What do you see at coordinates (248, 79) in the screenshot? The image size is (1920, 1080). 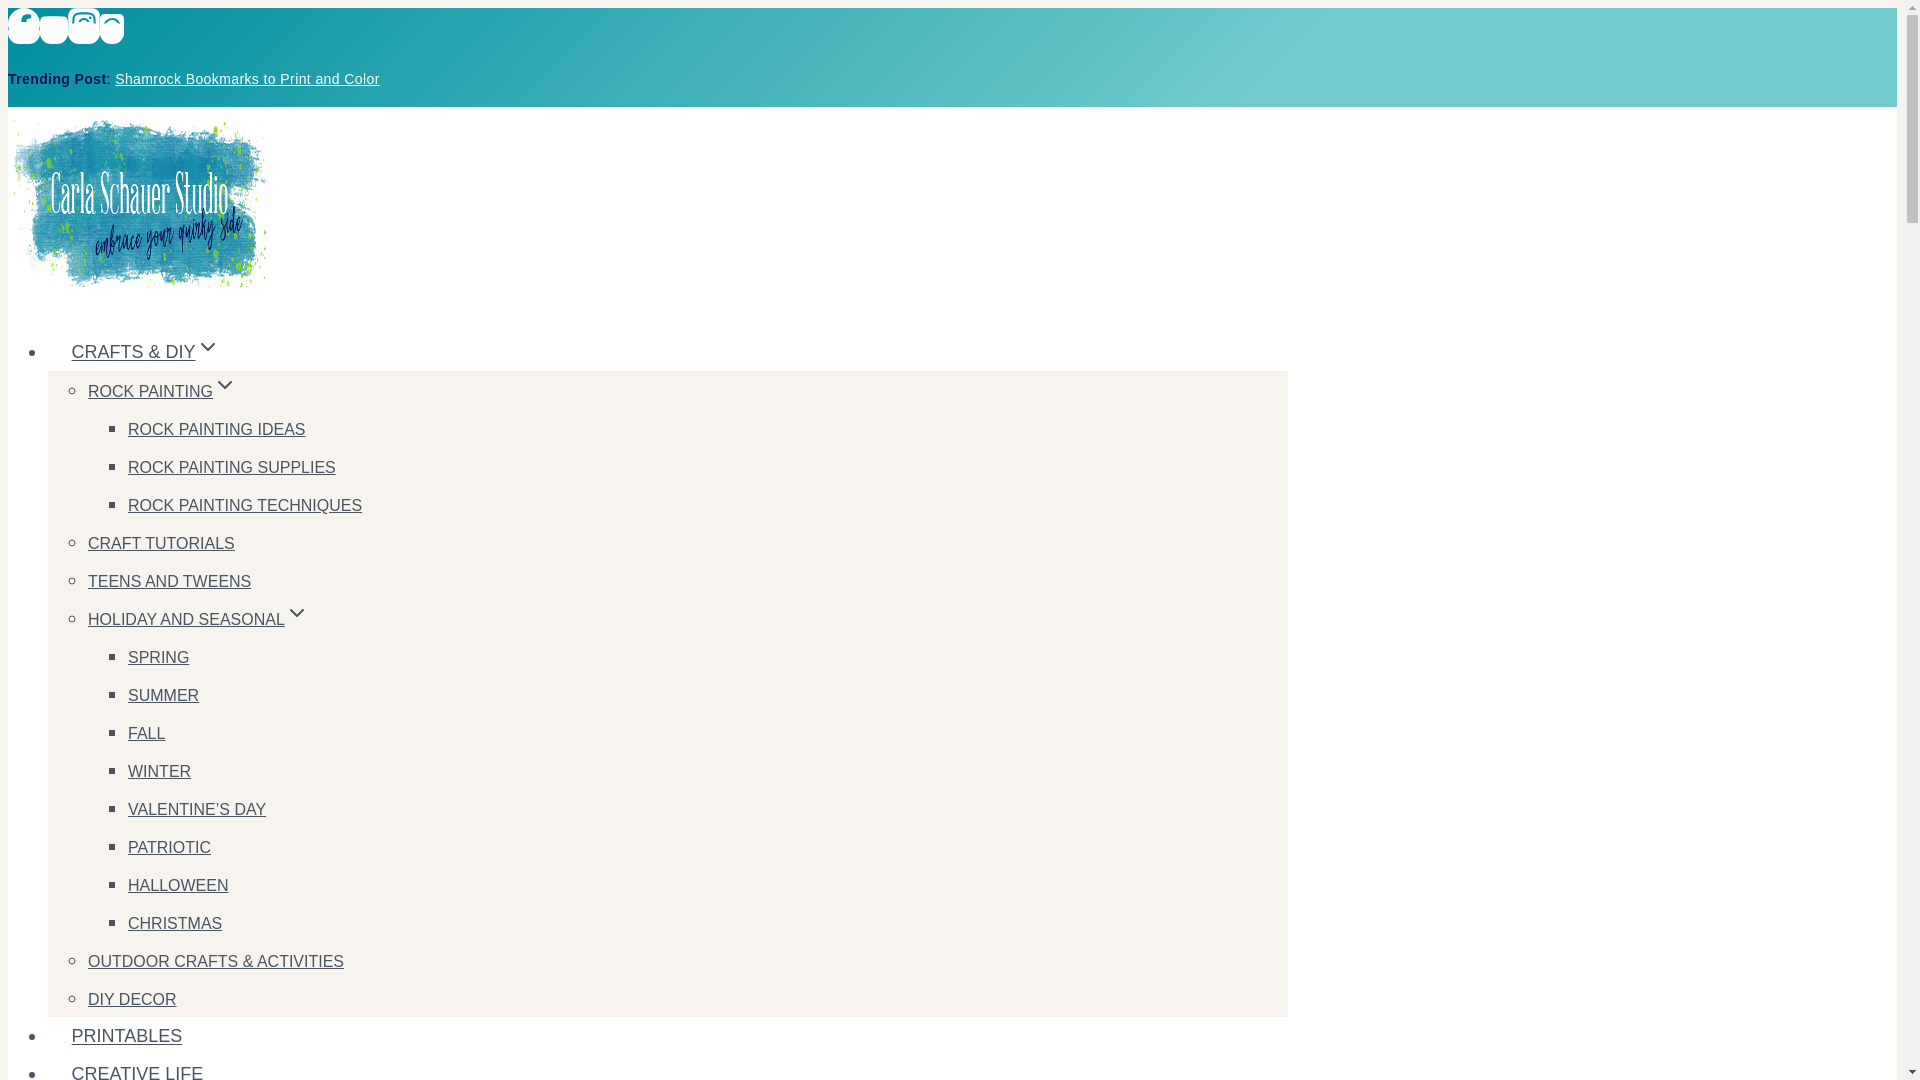 I see `Shamrock Bookmarks to Print and Color` at bounding box center [248, 79].